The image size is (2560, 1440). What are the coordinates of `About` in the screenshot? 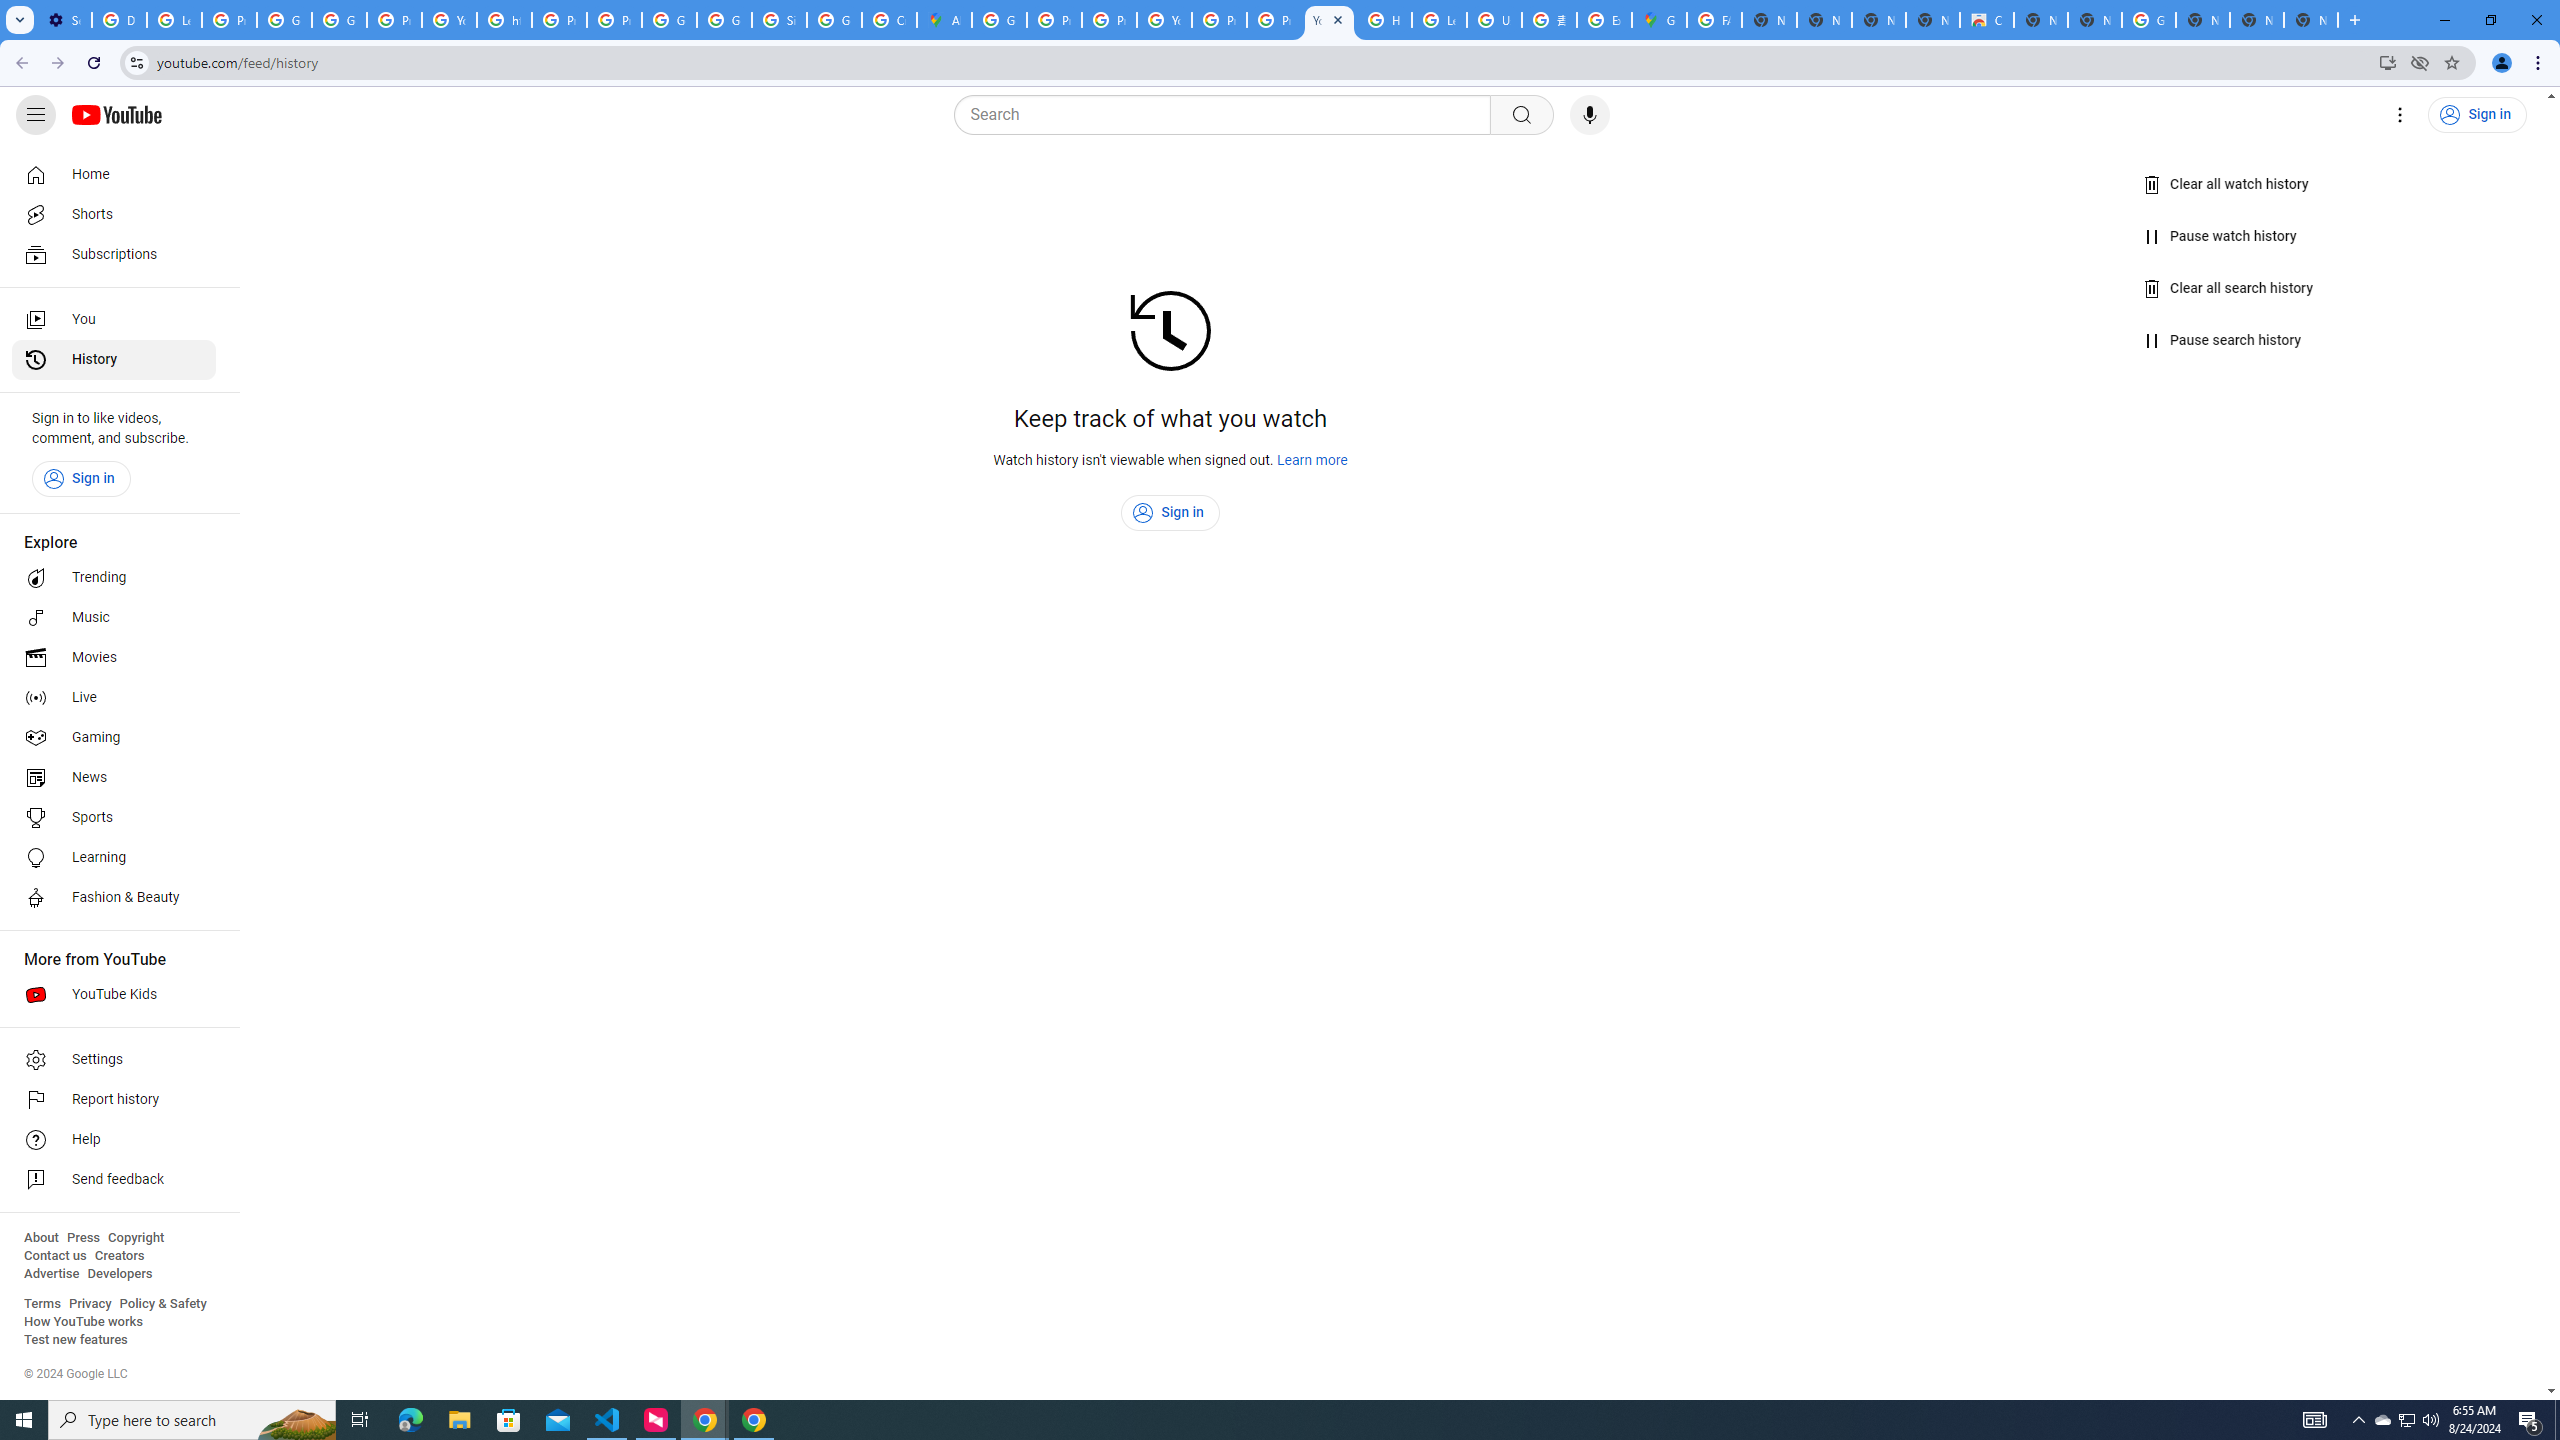 It's located at (40, 1238).